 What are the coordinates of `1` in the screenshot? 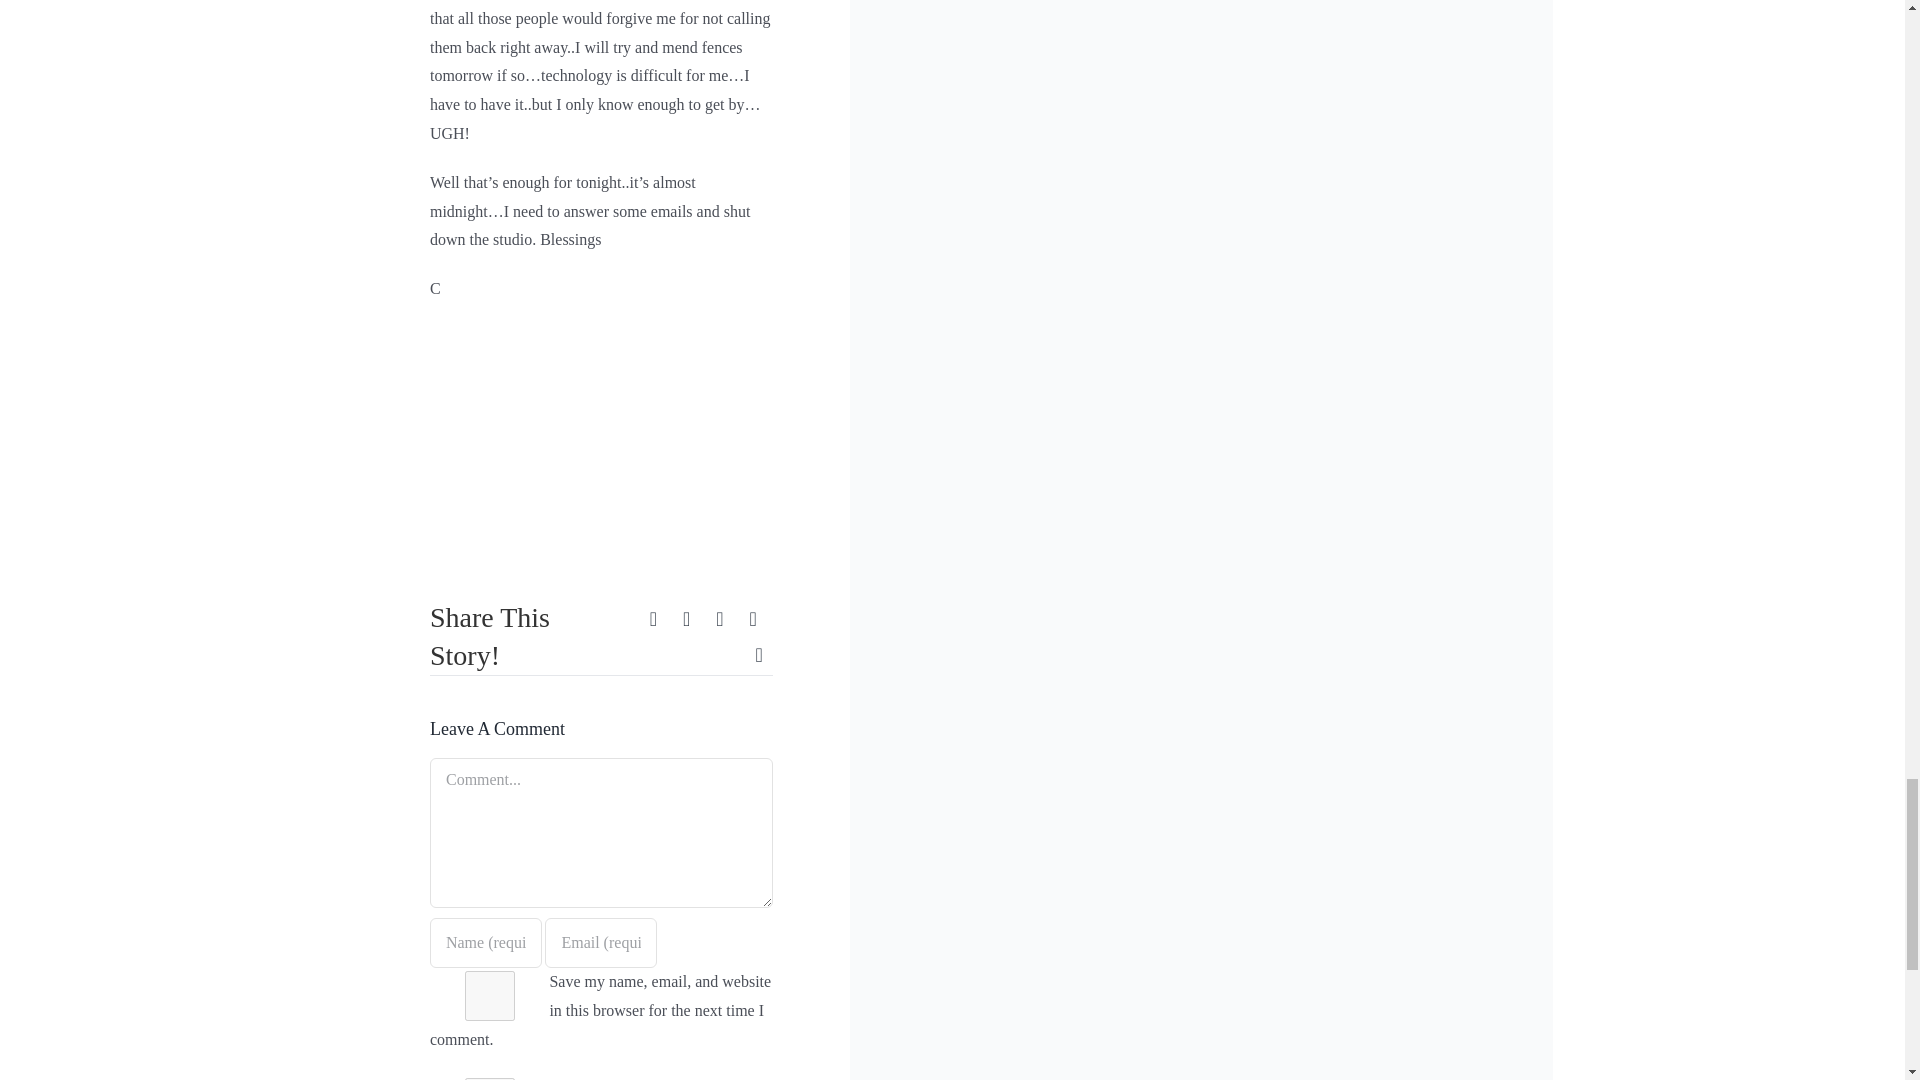 It's located at (489, 1078).